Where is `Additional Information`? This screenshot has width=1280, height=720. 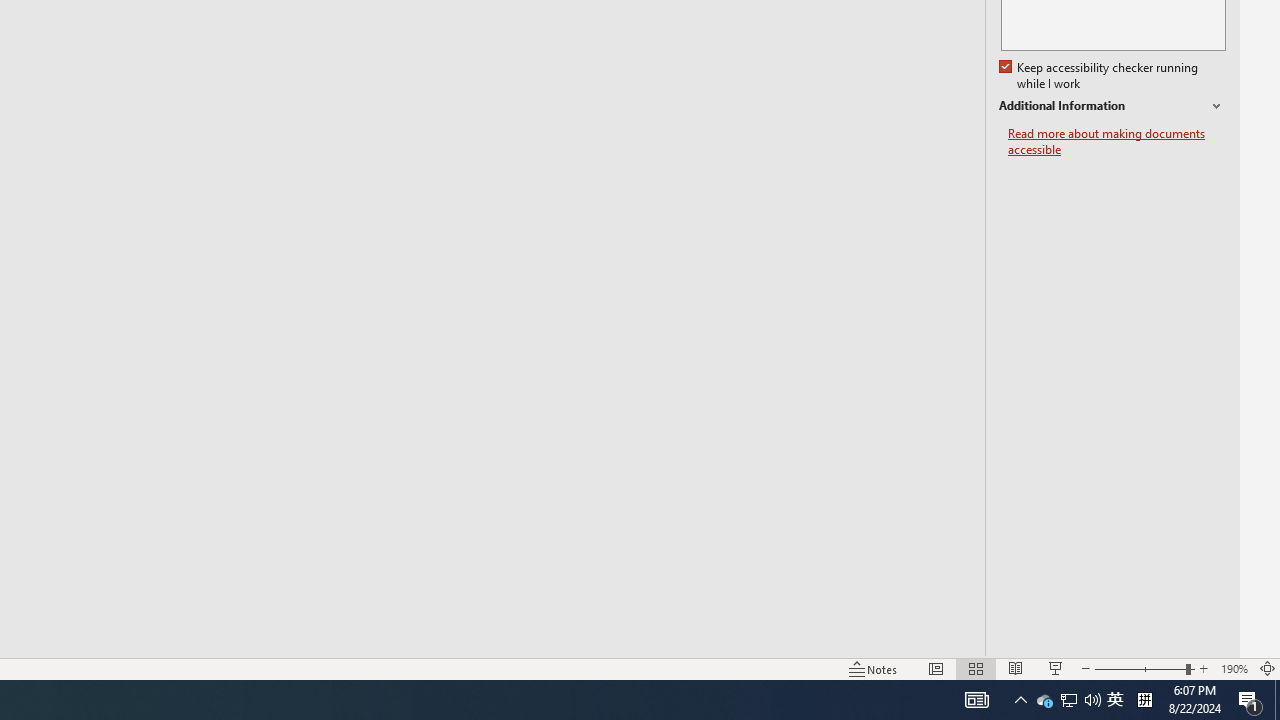 Additional Information is located at coordinates (1112, 106).